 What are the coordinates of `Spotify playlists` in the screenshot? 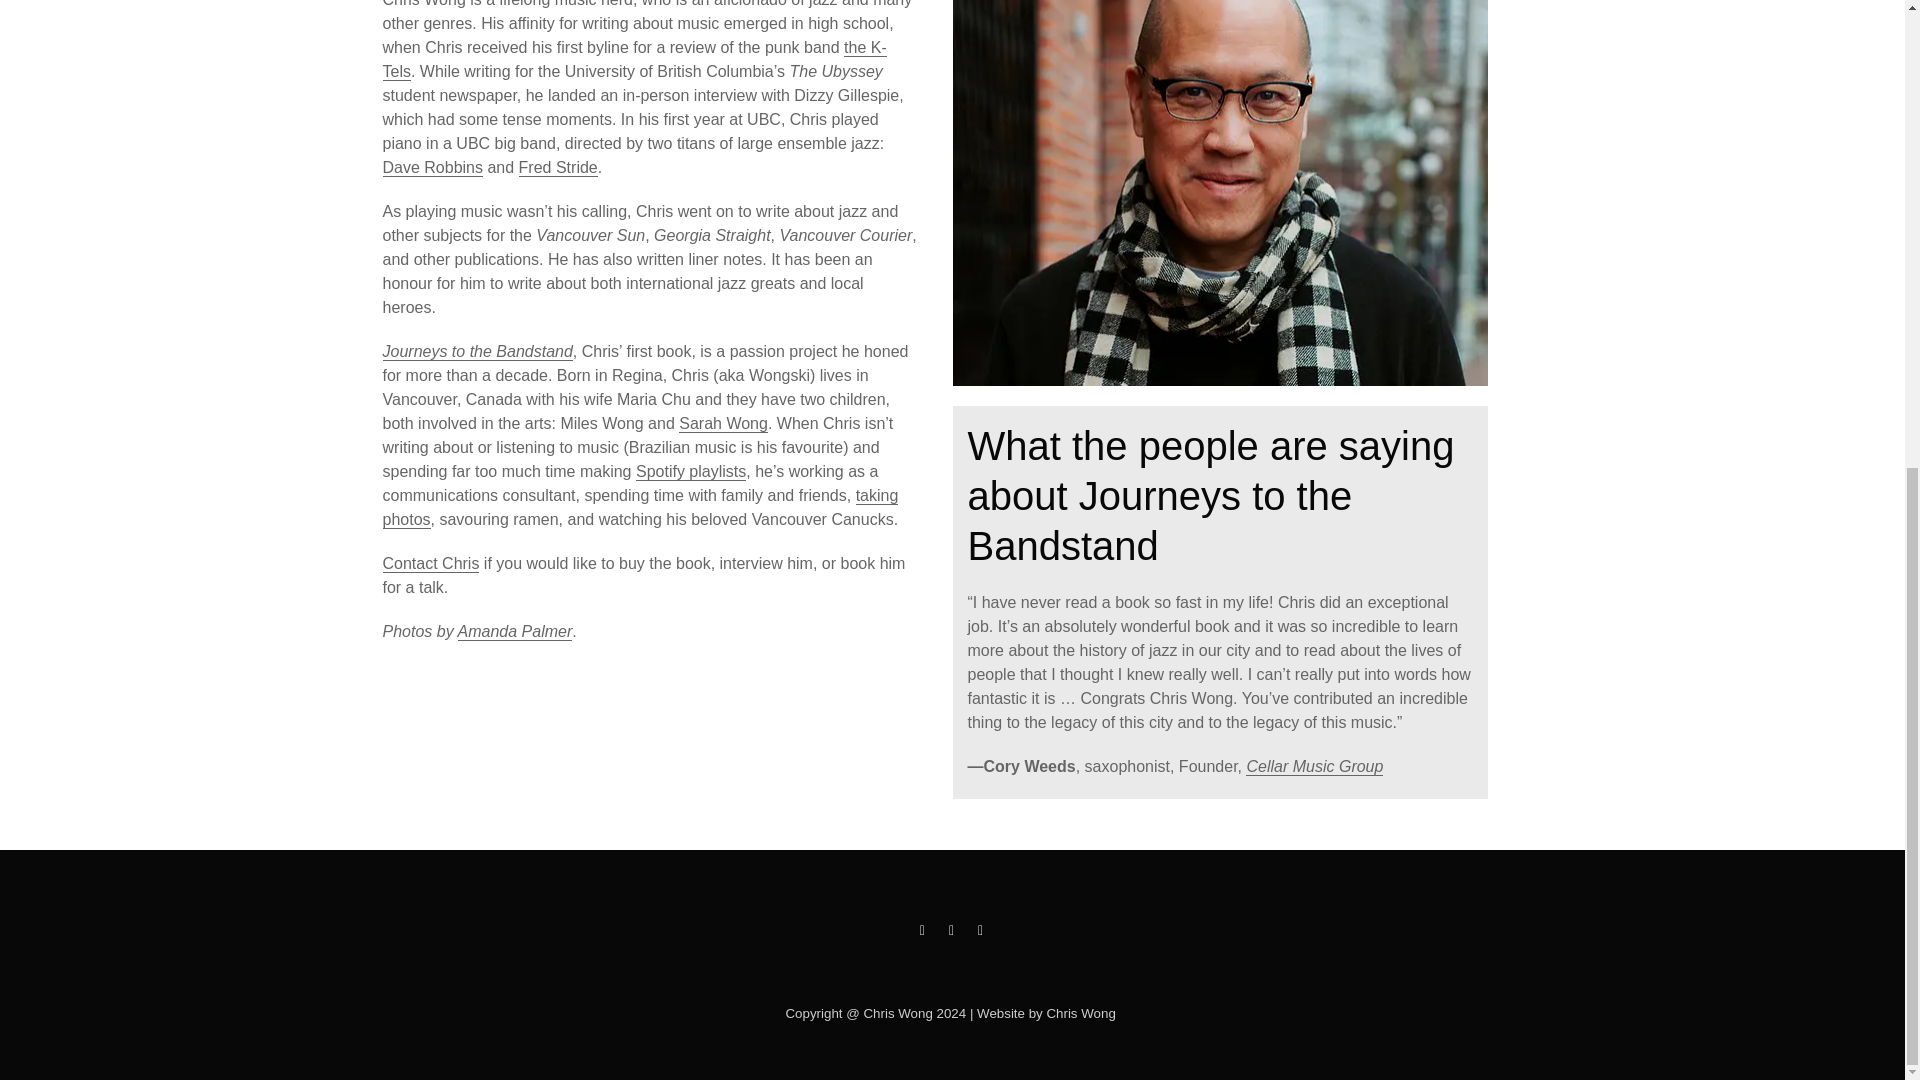 It's located at (690, 472).